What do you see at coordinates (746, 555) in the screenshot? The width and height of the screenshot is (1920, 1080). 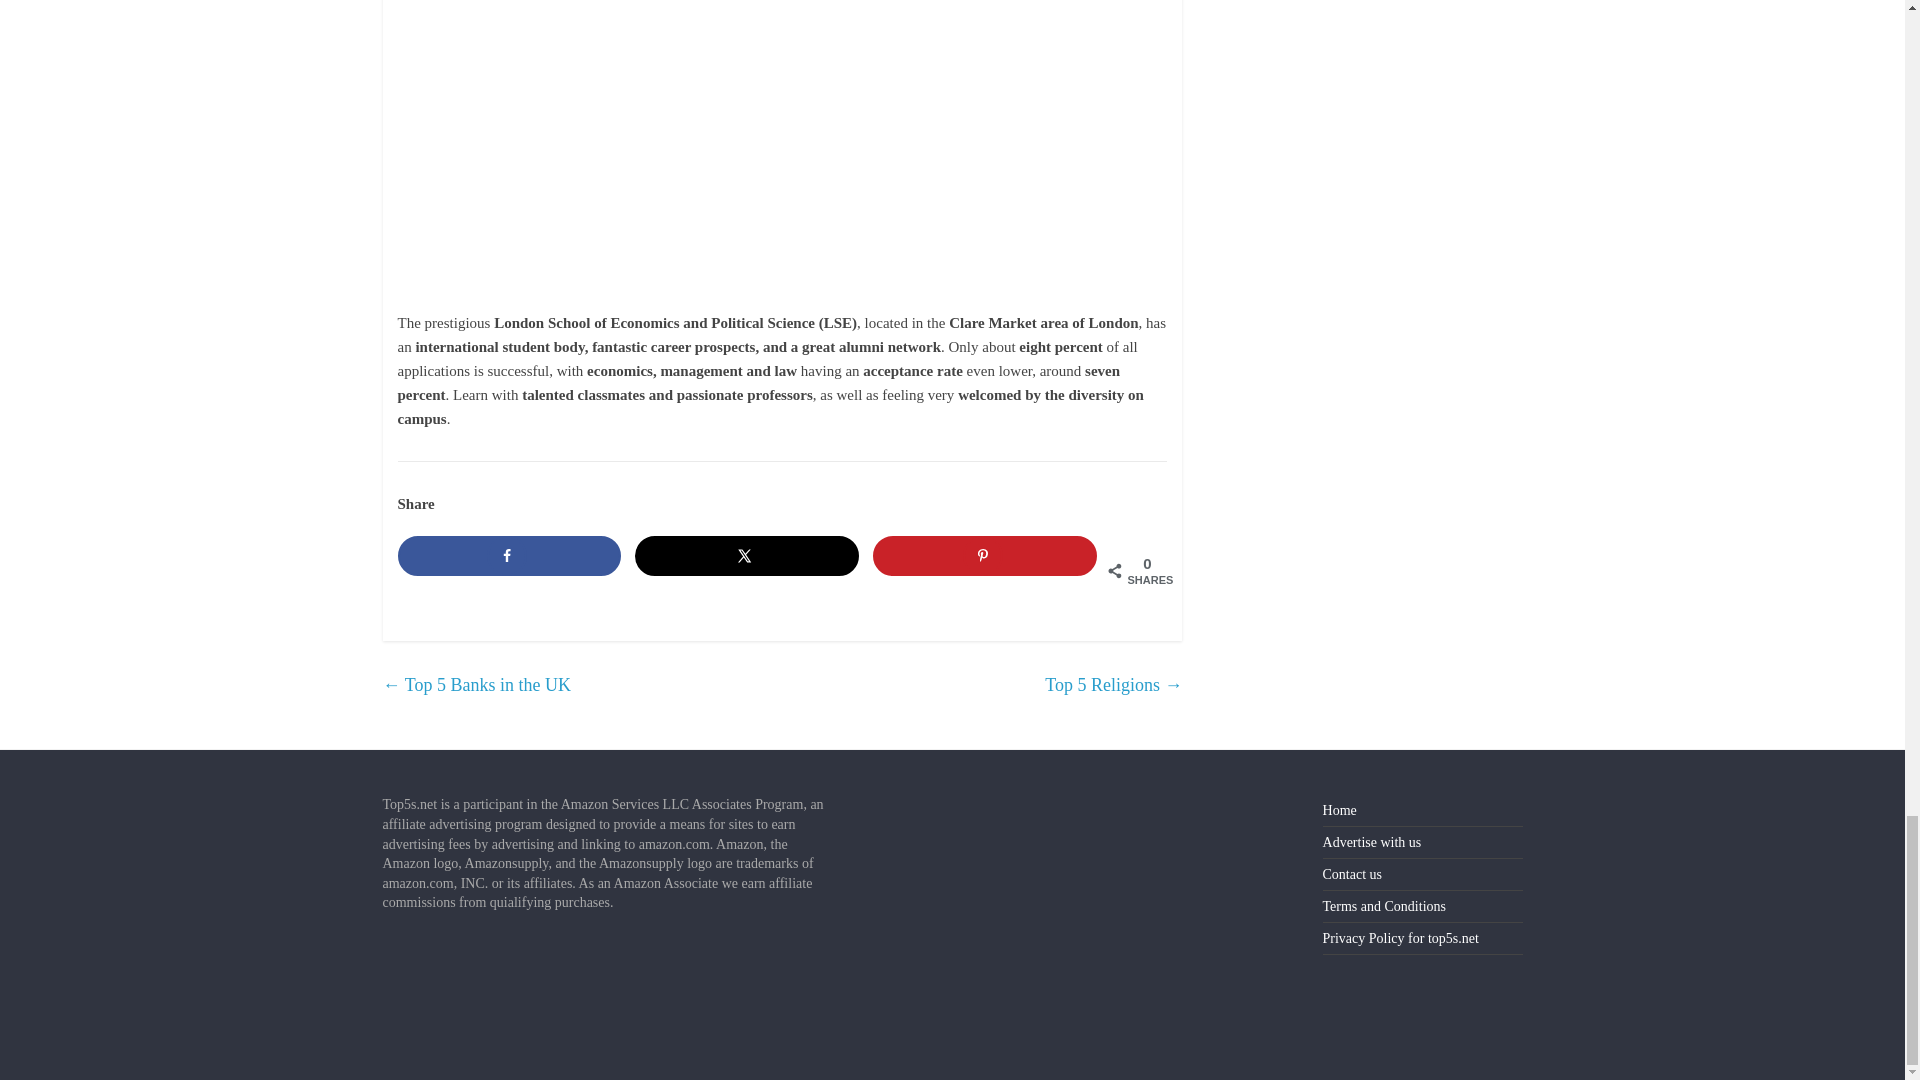 I see `Share on X` at bounding box center [746, 555].